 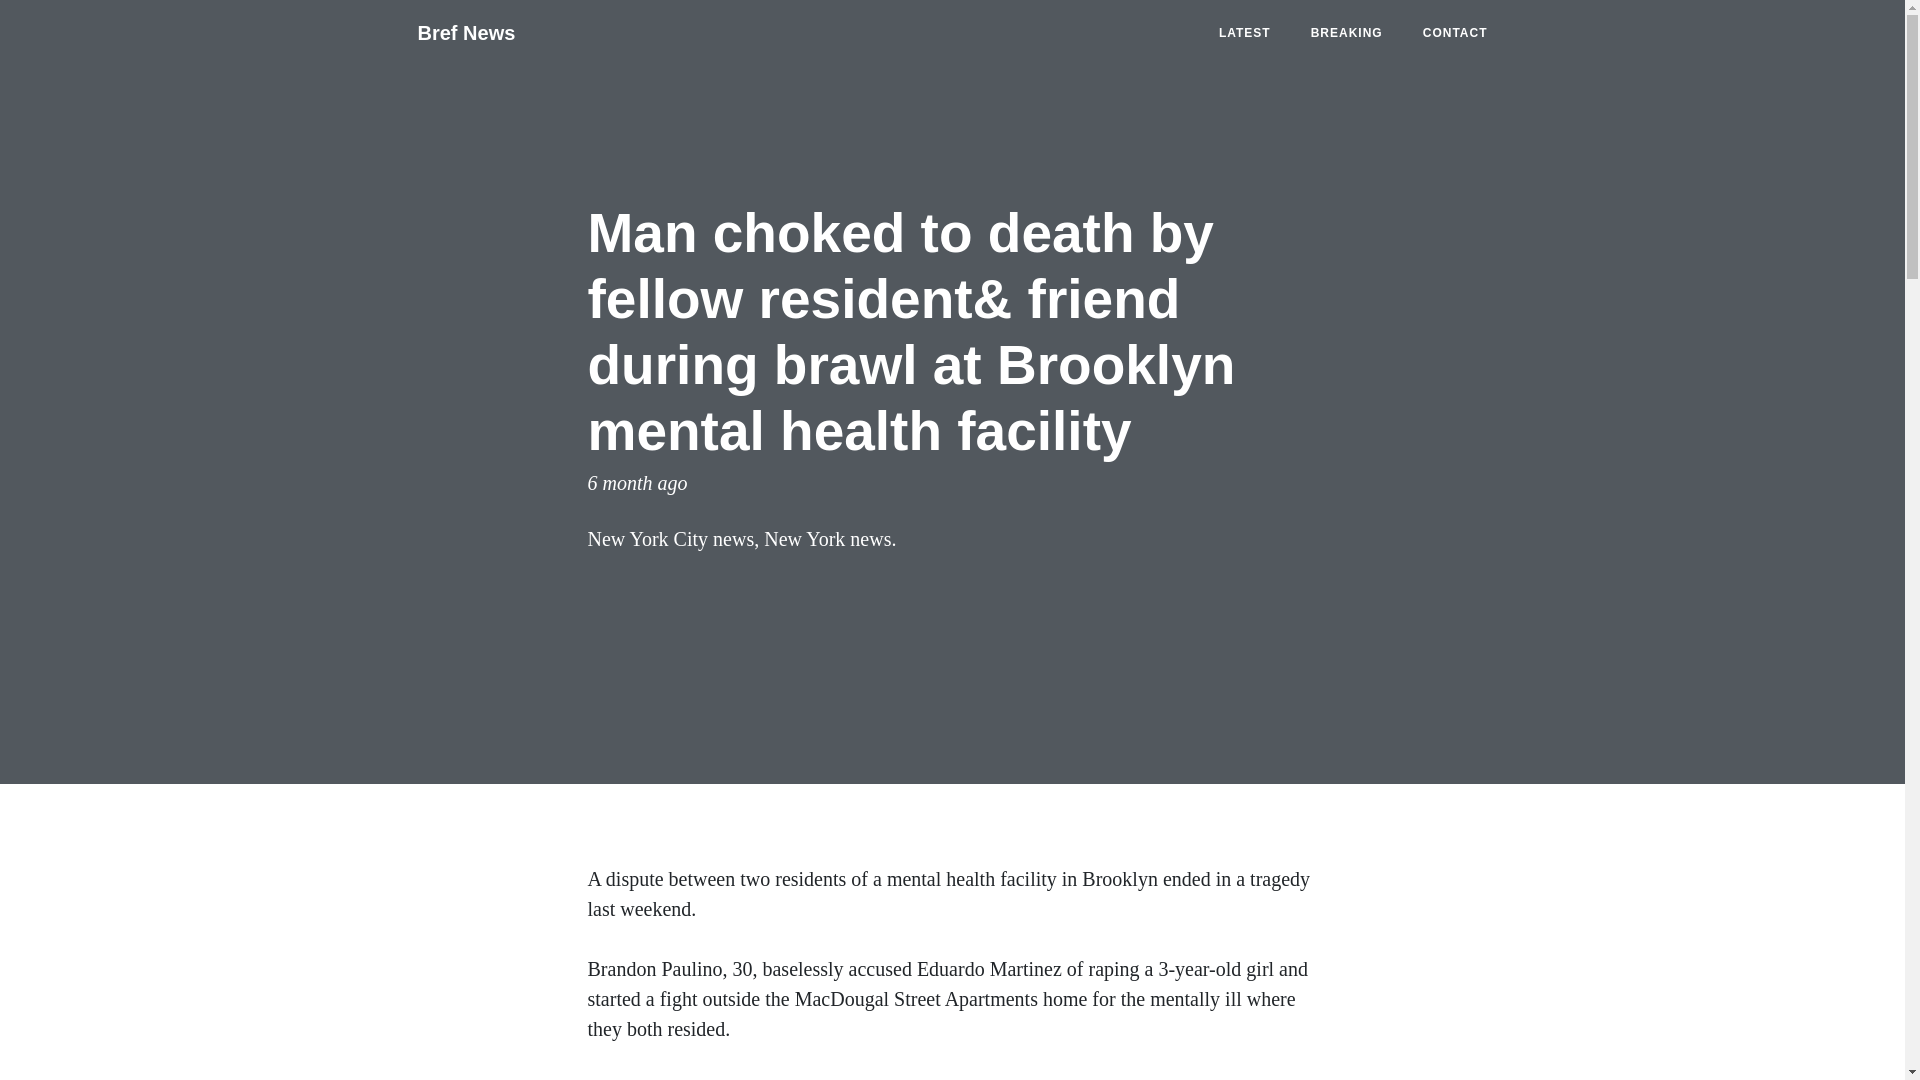 What do you see at coordinates (827, 538) in the screenshot?
I see `New York news` at bounding box center [827, 538].